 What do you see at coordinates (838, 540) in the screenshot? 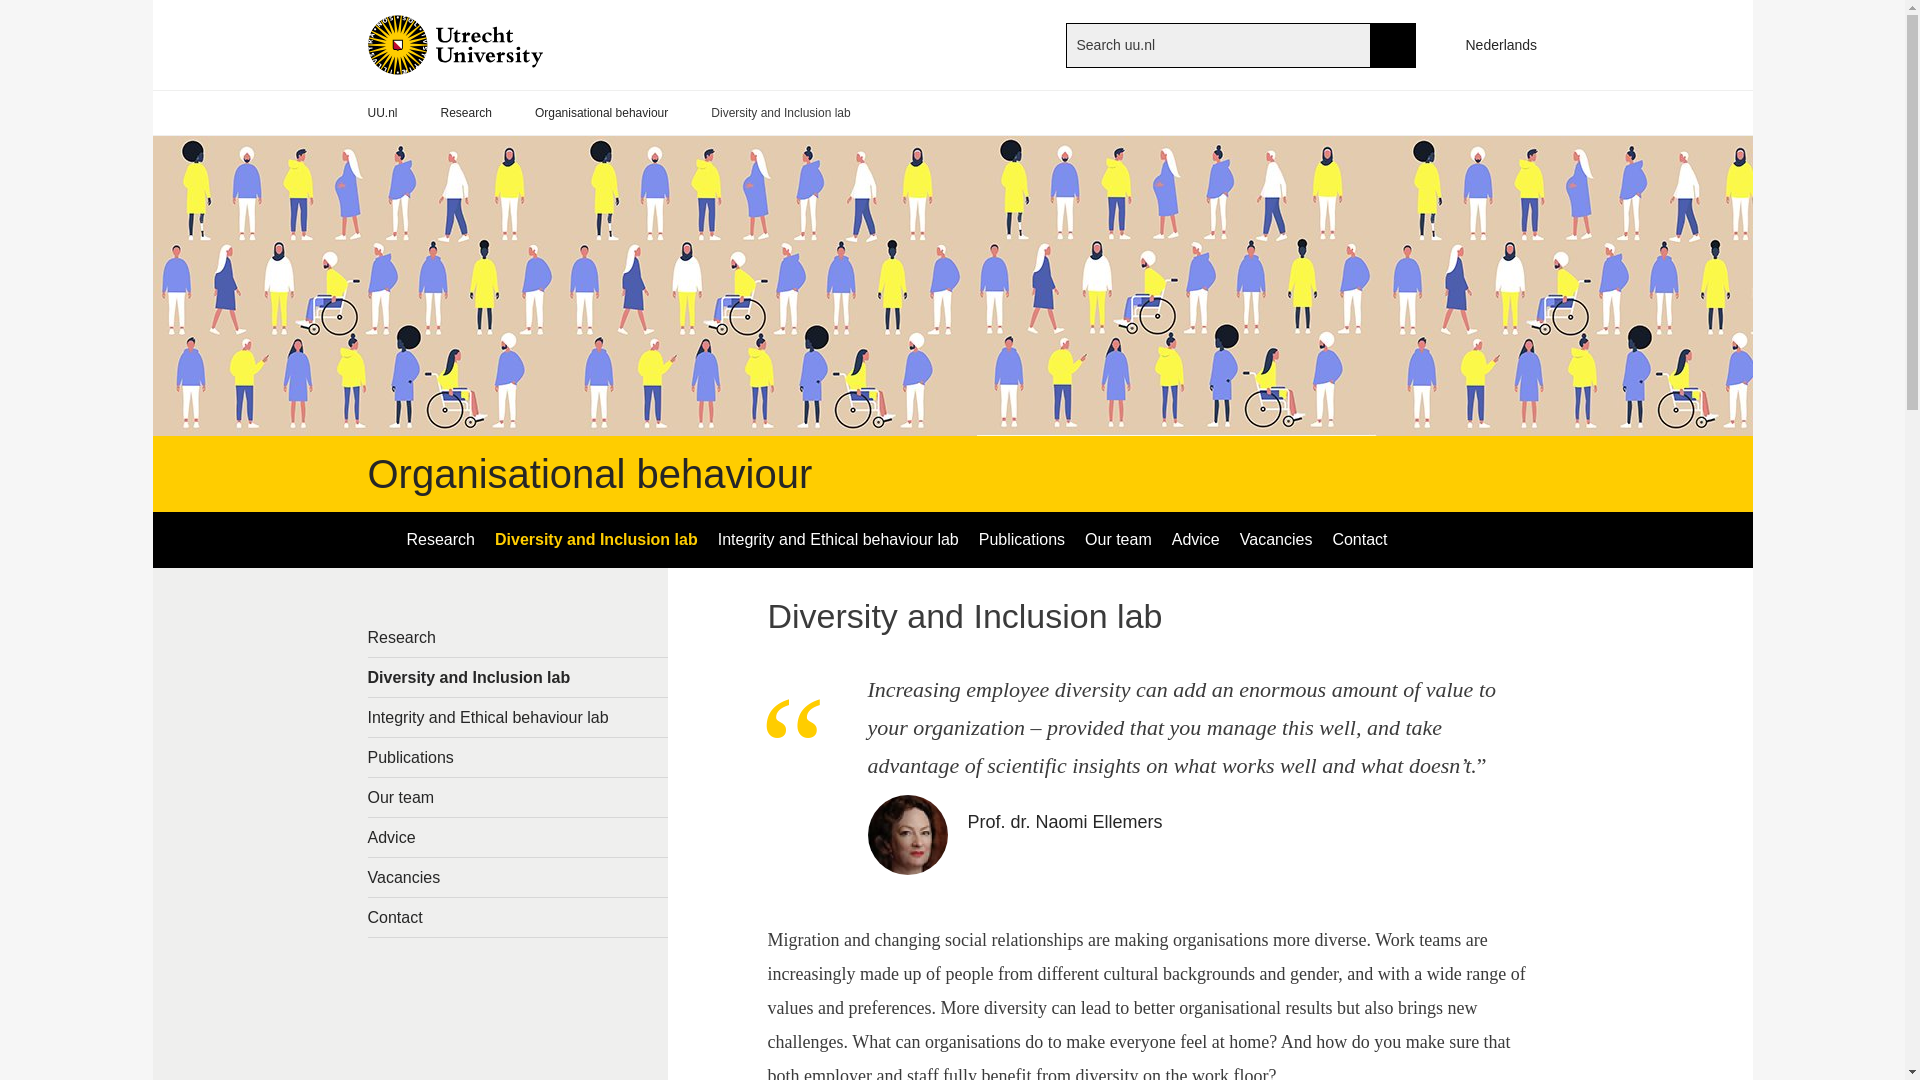
I see `Integrity and Ethical behaviour lab` at bounding box center [838, 540].